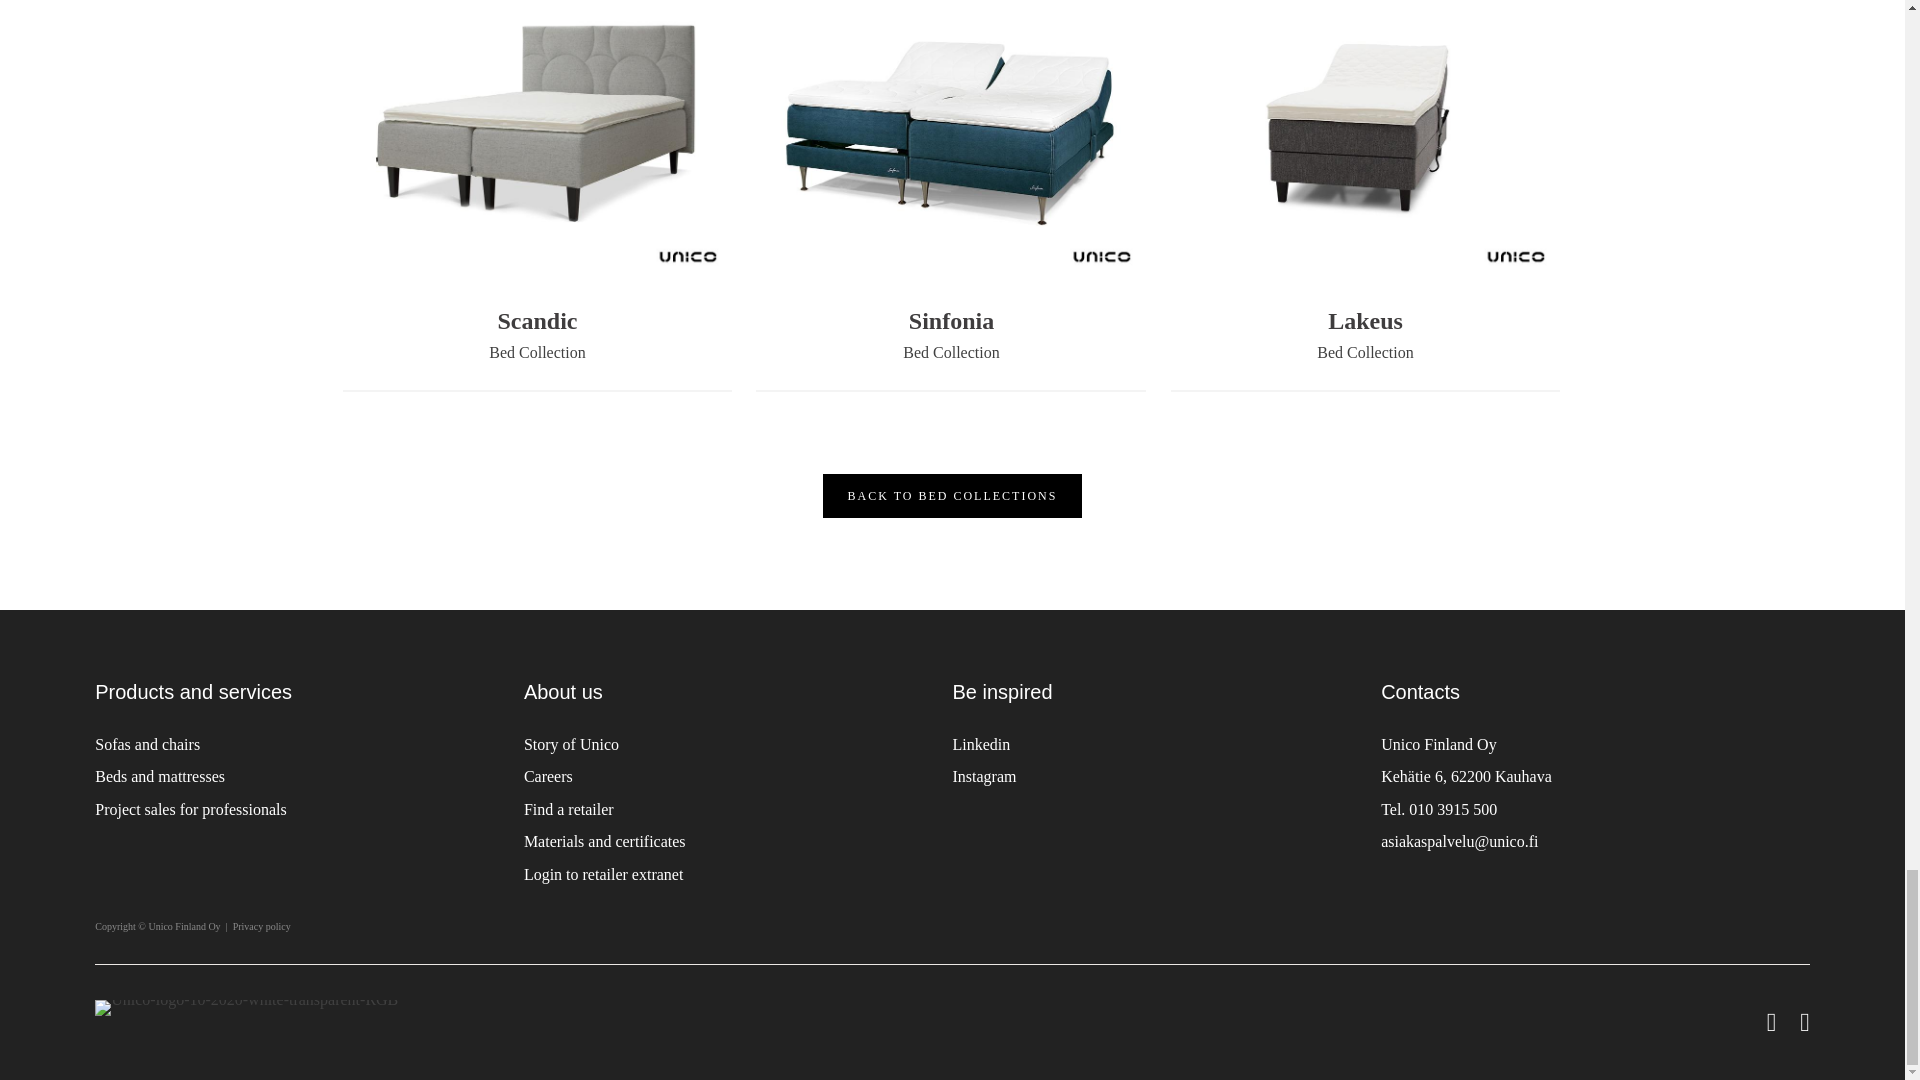  I want to click on Sofas and chairs, so click(146, 744).